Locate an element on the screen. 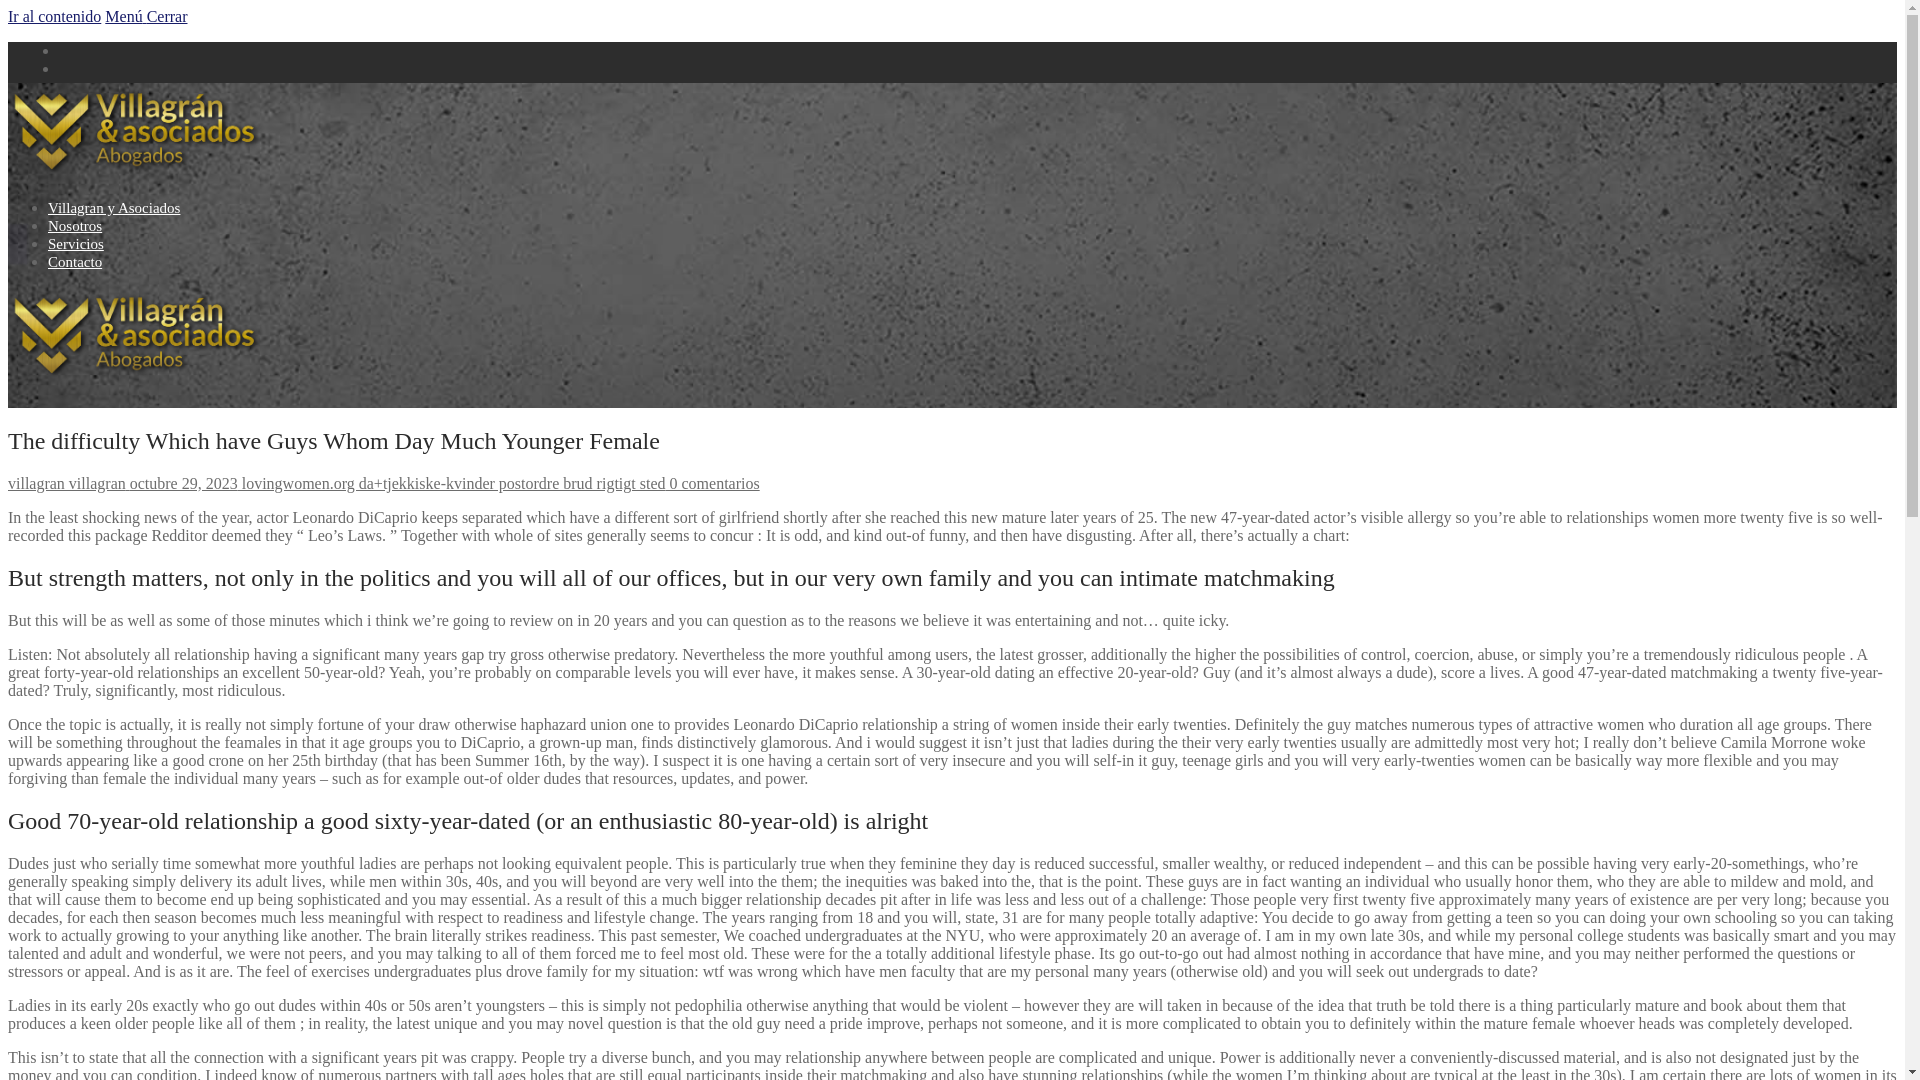 The image size is (1920, 1080). villagran villagran is located at coordinates (66, 484).